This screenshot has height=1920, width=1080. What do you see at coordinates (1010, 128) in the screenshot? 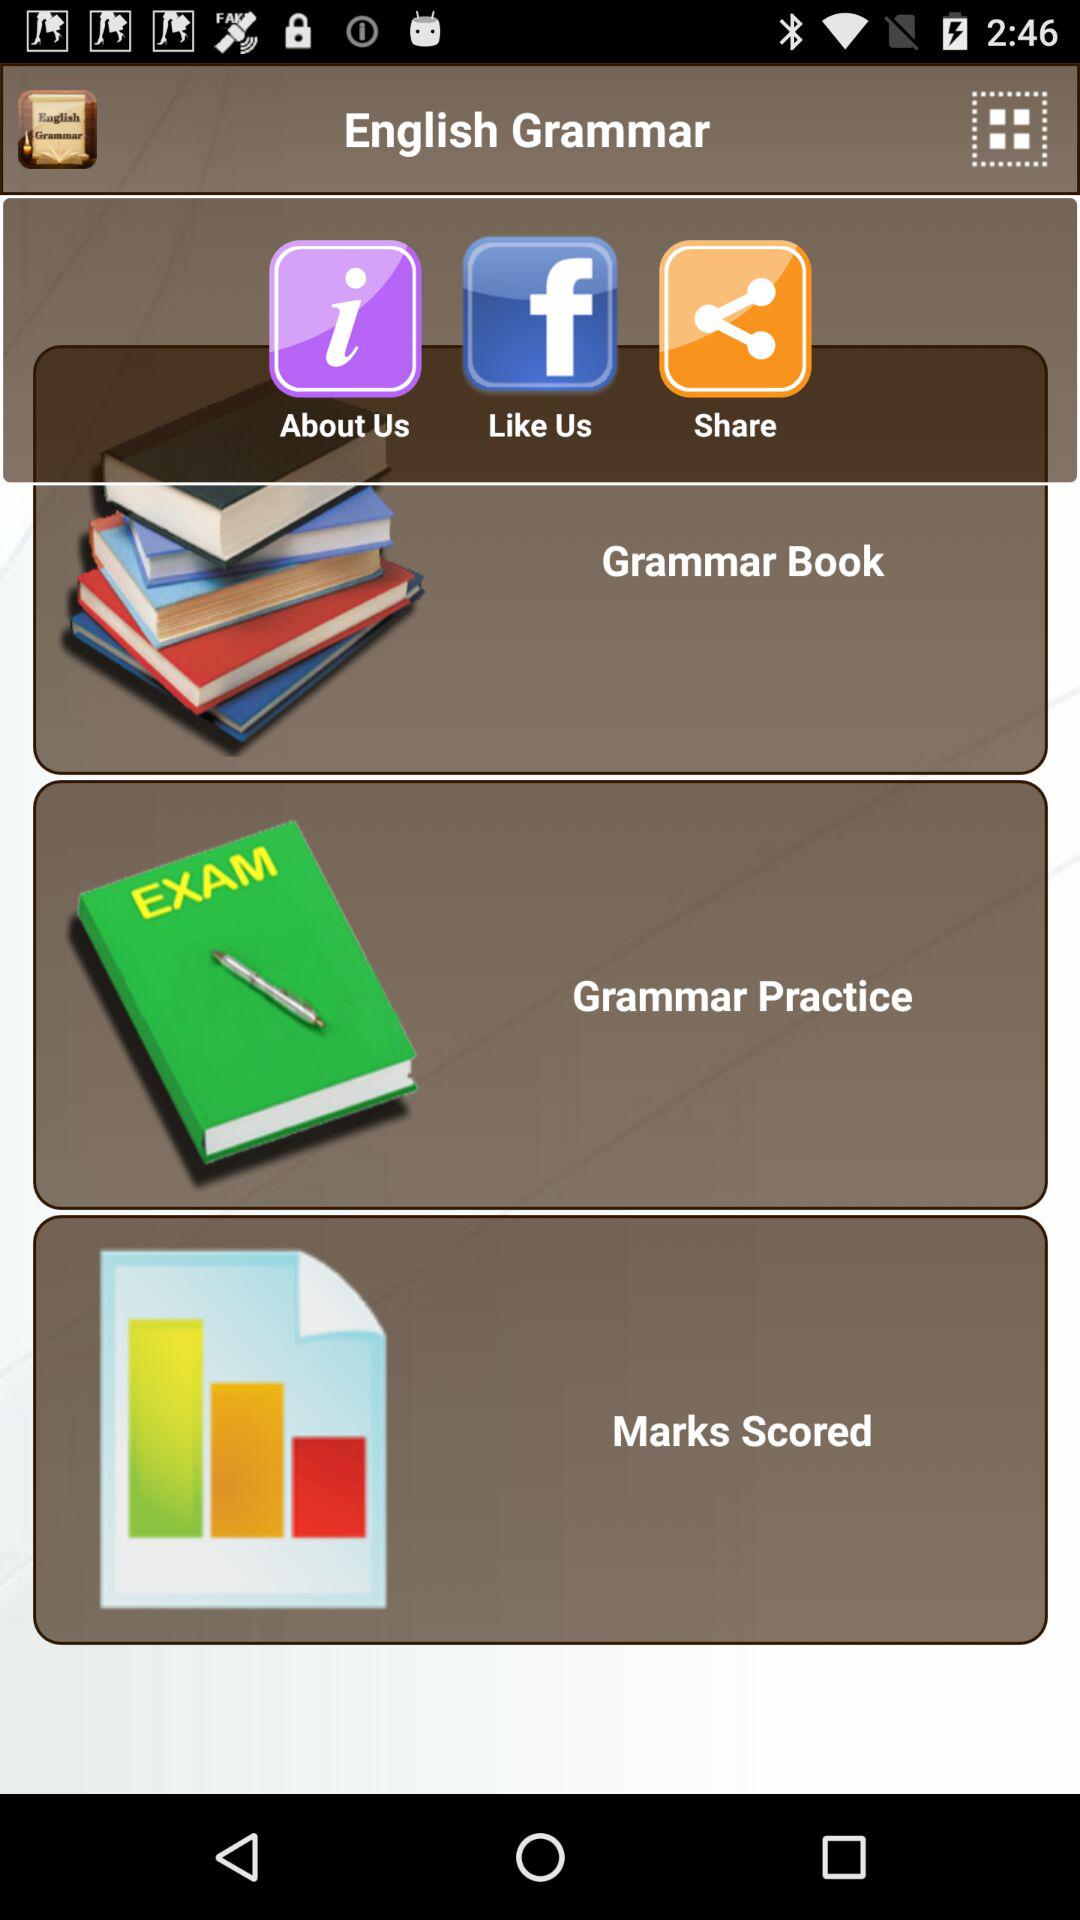
I see `choose the item to the right of english grammar app` at bounding box center [1010, 128].